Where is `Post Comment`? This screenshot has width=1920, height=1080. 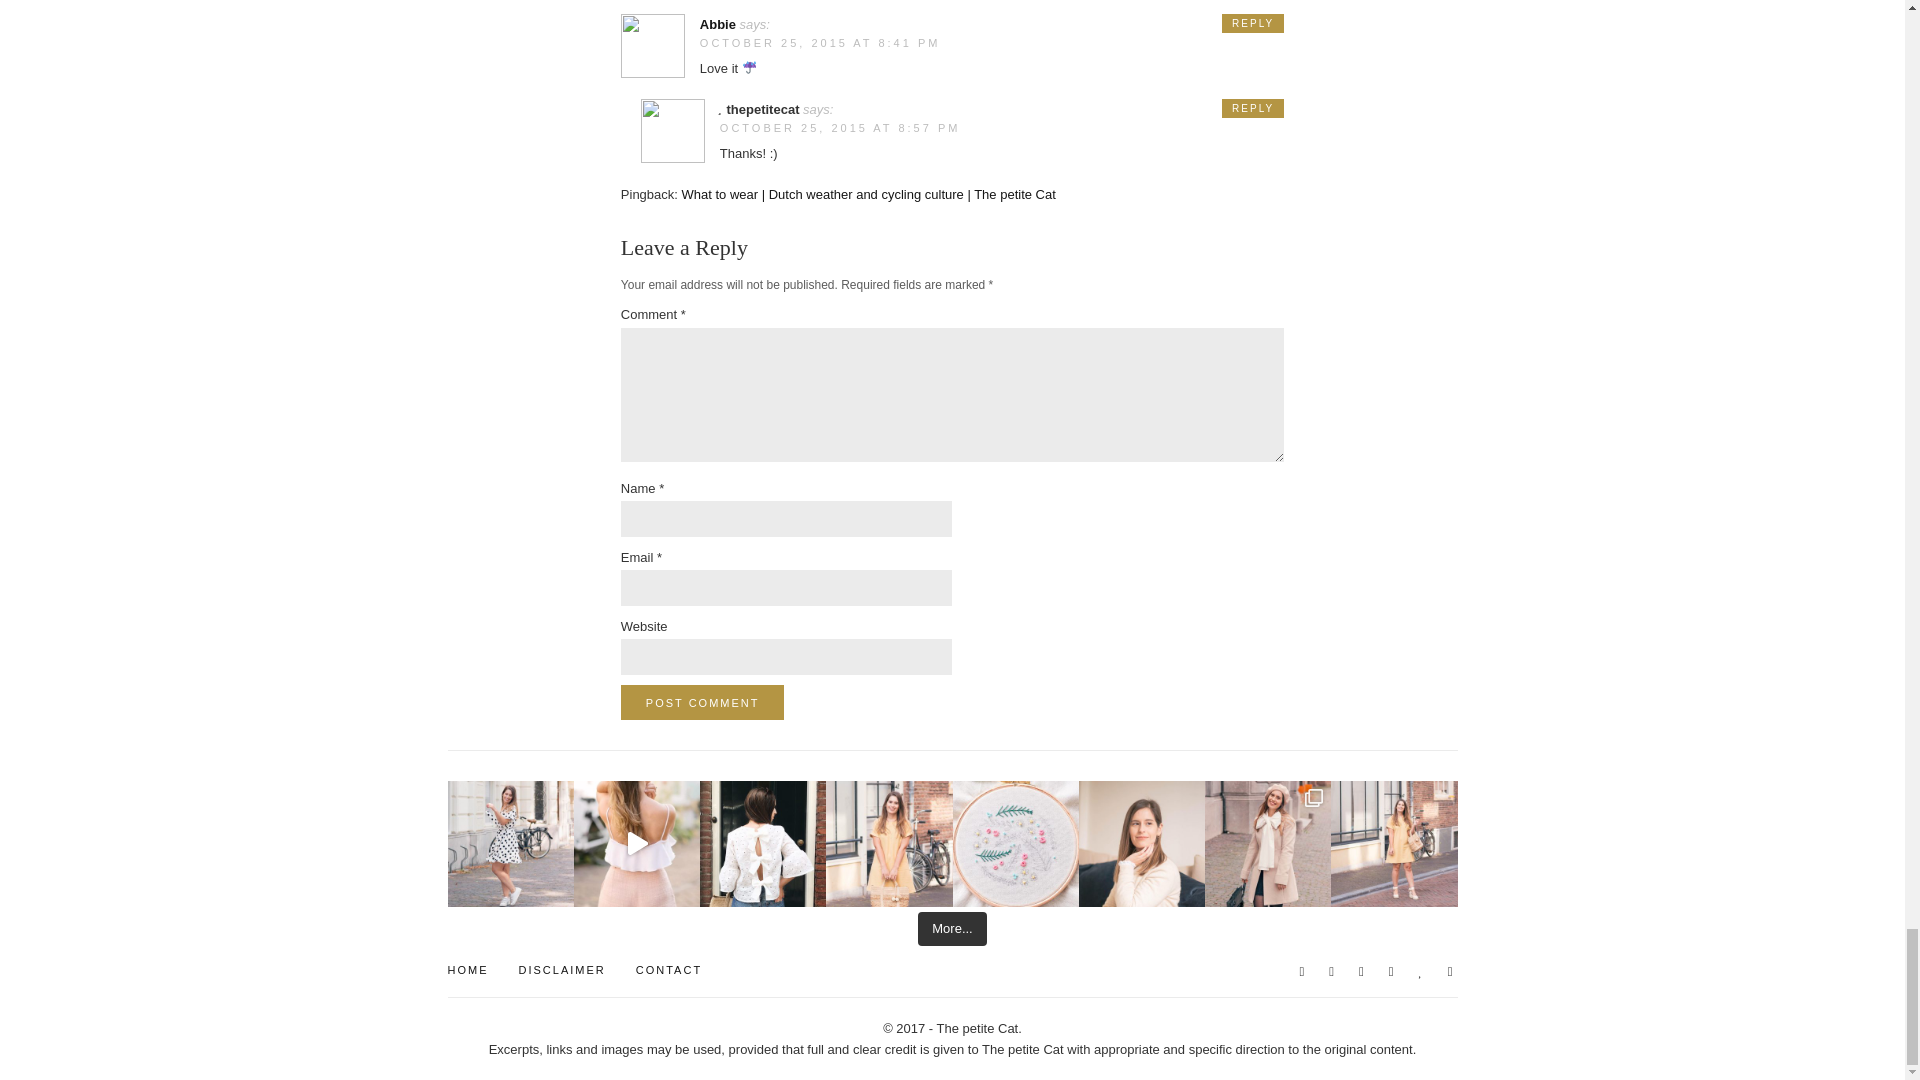 Post Comment is located at coordinates (702, 702).